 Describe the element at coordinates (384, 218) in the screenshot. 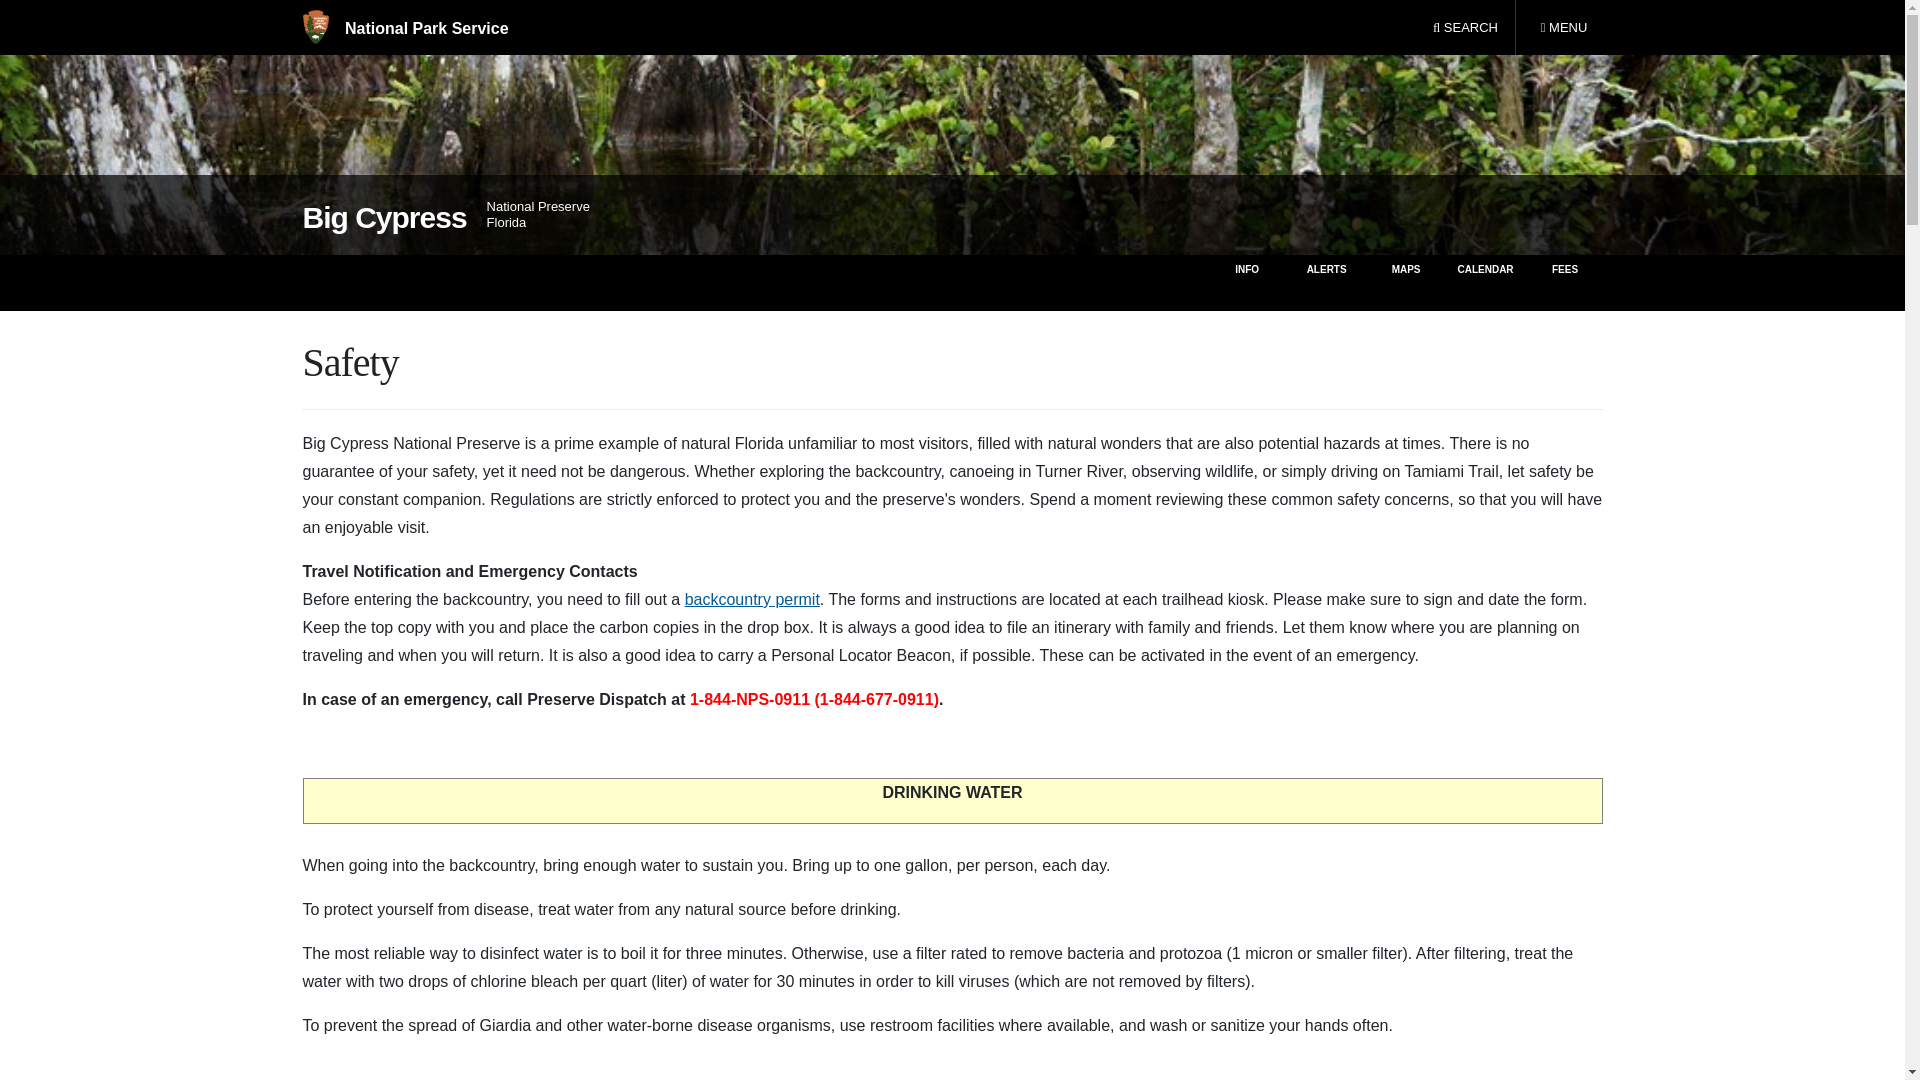

I see `Big Cypress` at that location.